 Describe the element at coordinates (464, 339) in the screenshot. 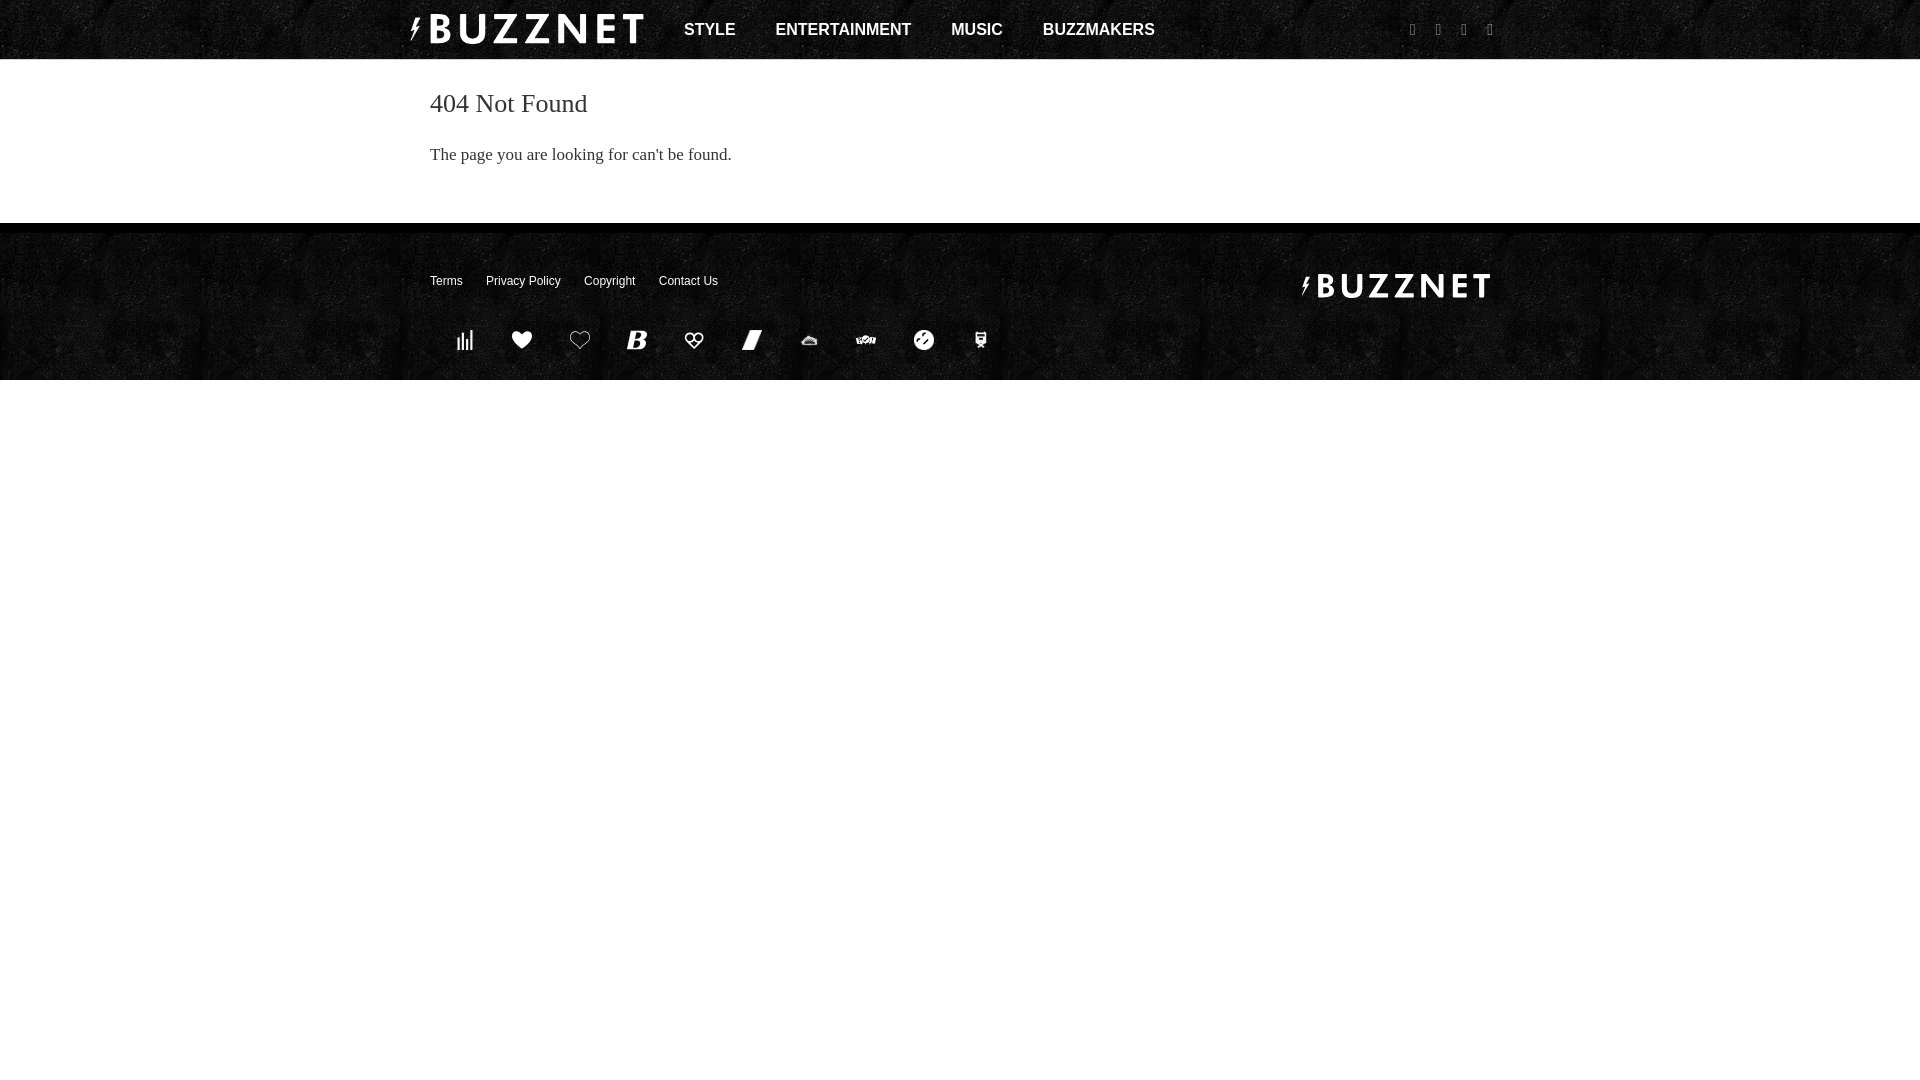

I see `Pure Volume` at that location.